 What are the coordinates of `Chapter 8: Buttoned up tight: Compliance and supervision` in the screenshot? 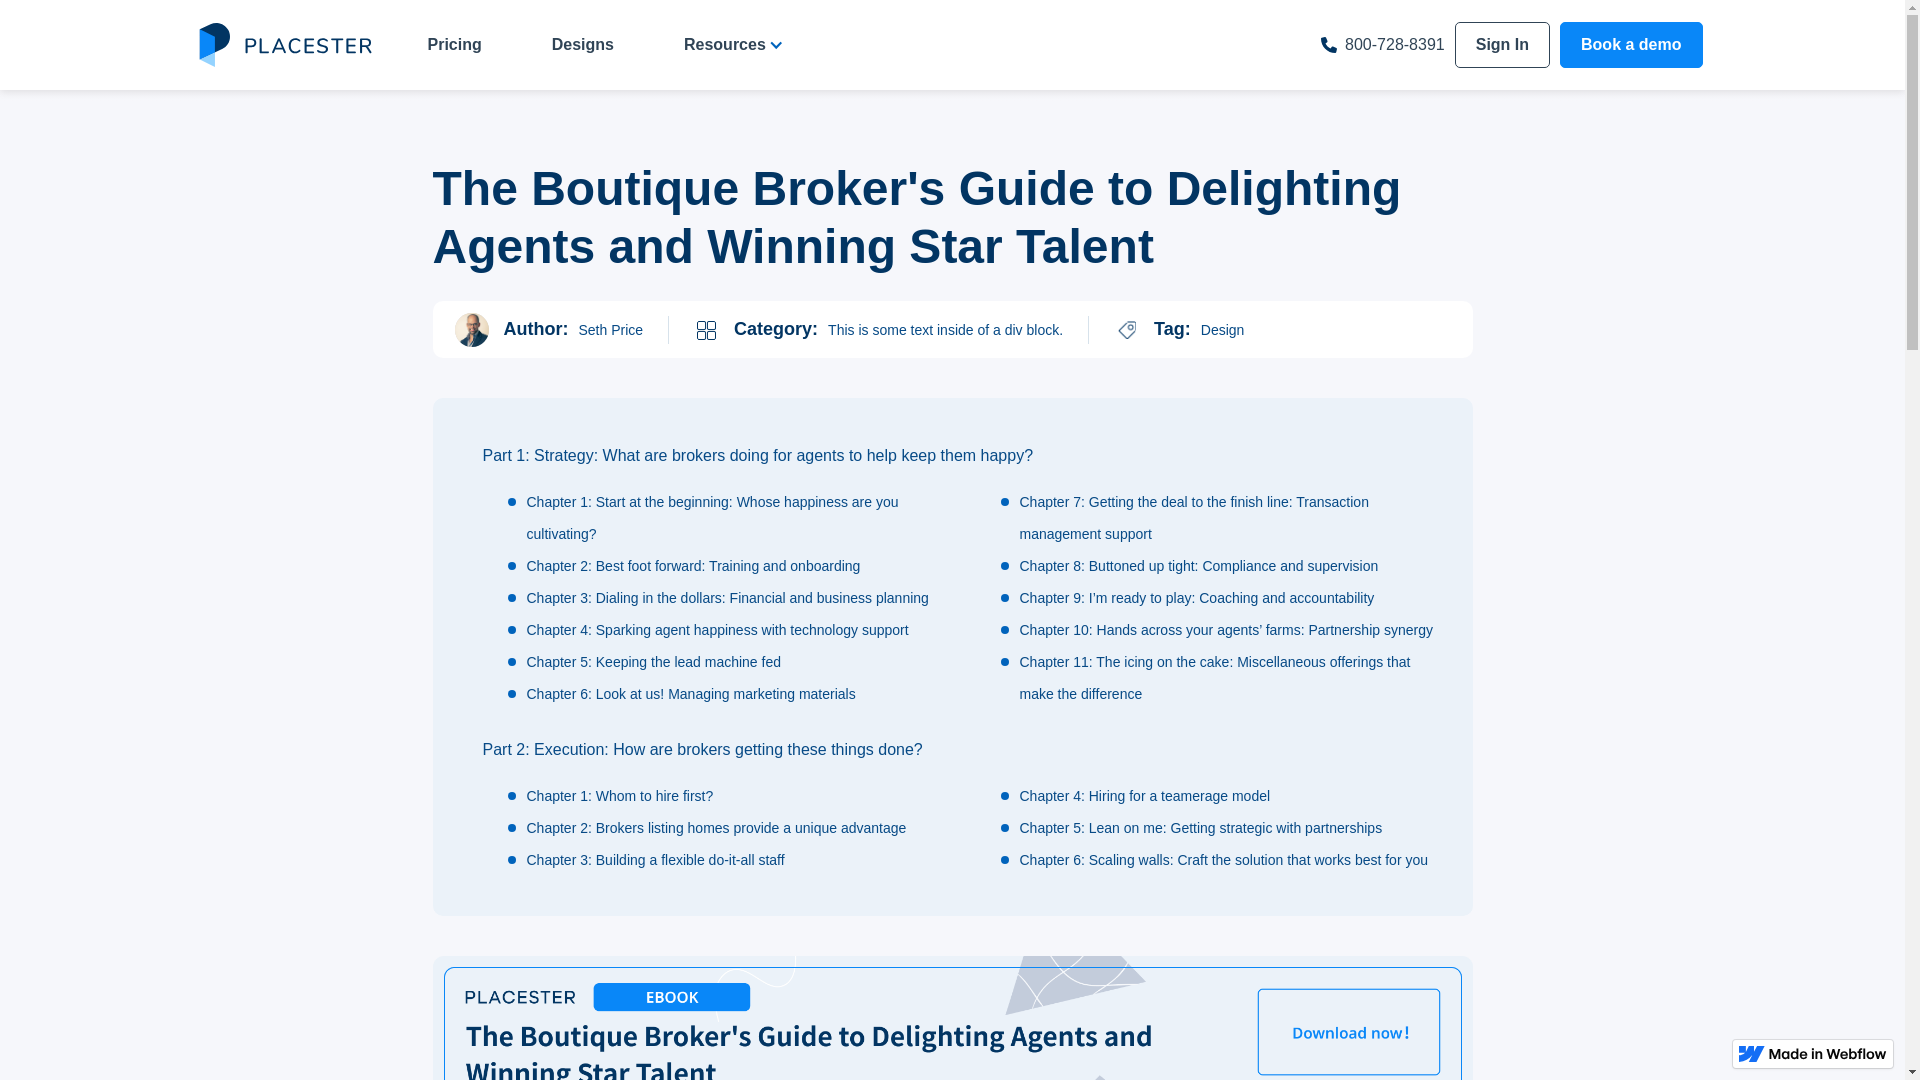 It's located at (1202, 566).